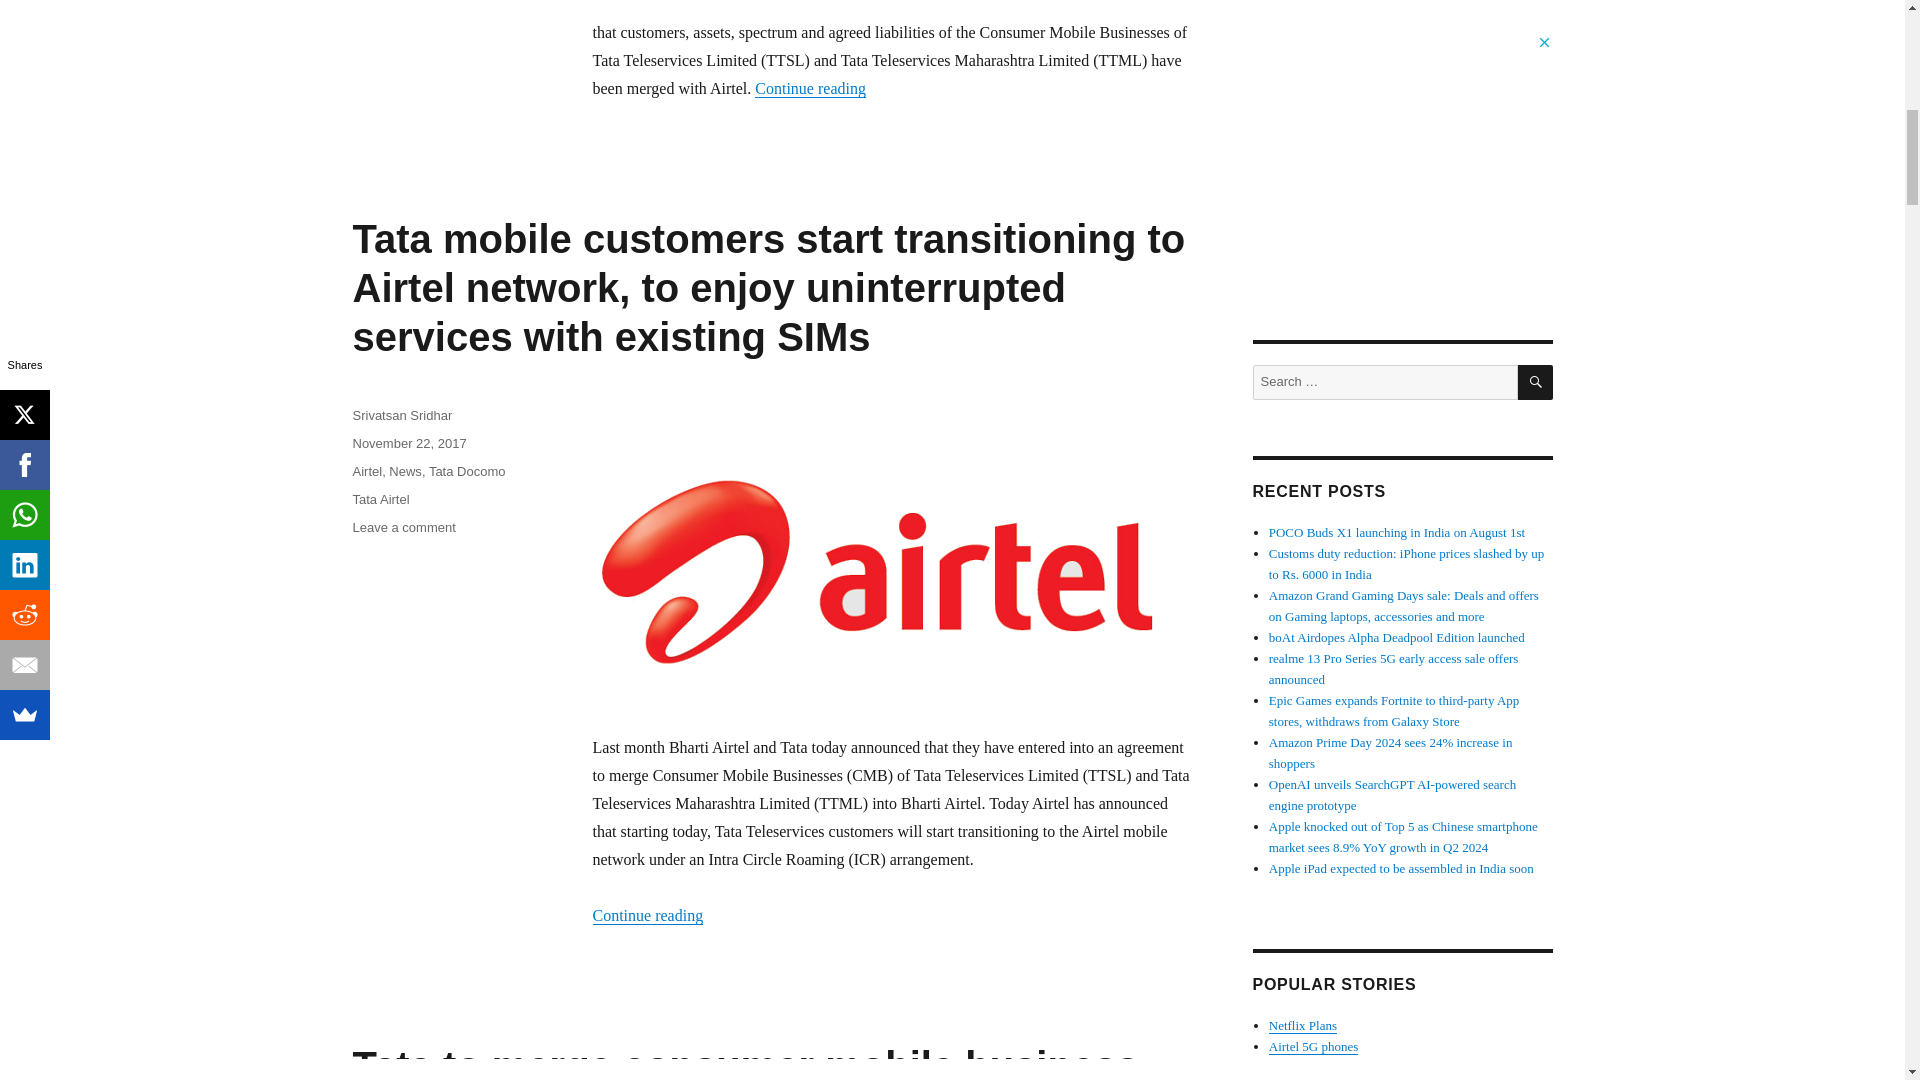 The image size is (1920, 1080). What do you see at coordinates (692, 6) in the screenshot?
I see `signing agreements` at bounding box center [692, 6].